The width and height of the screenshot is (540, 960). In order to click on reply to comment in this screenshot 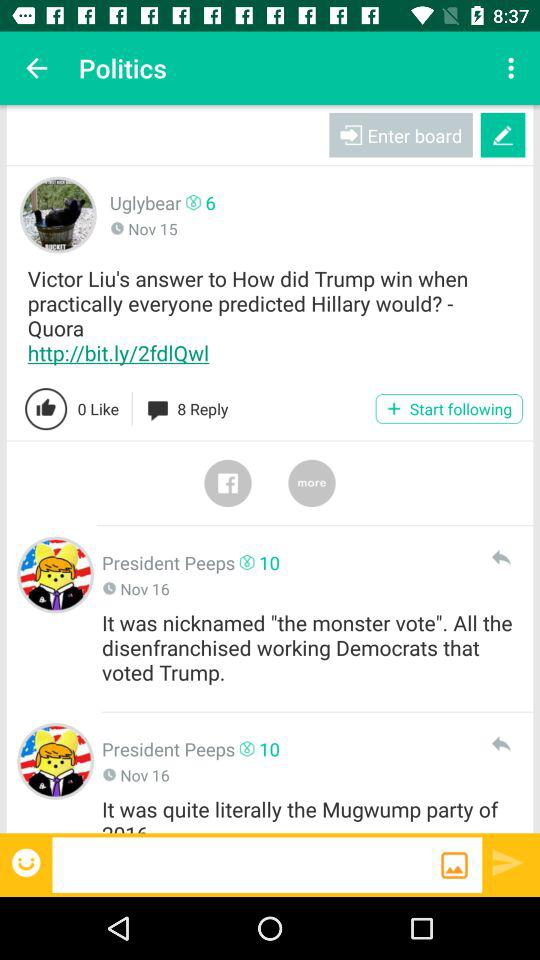, I will do `click(500, 557)`.